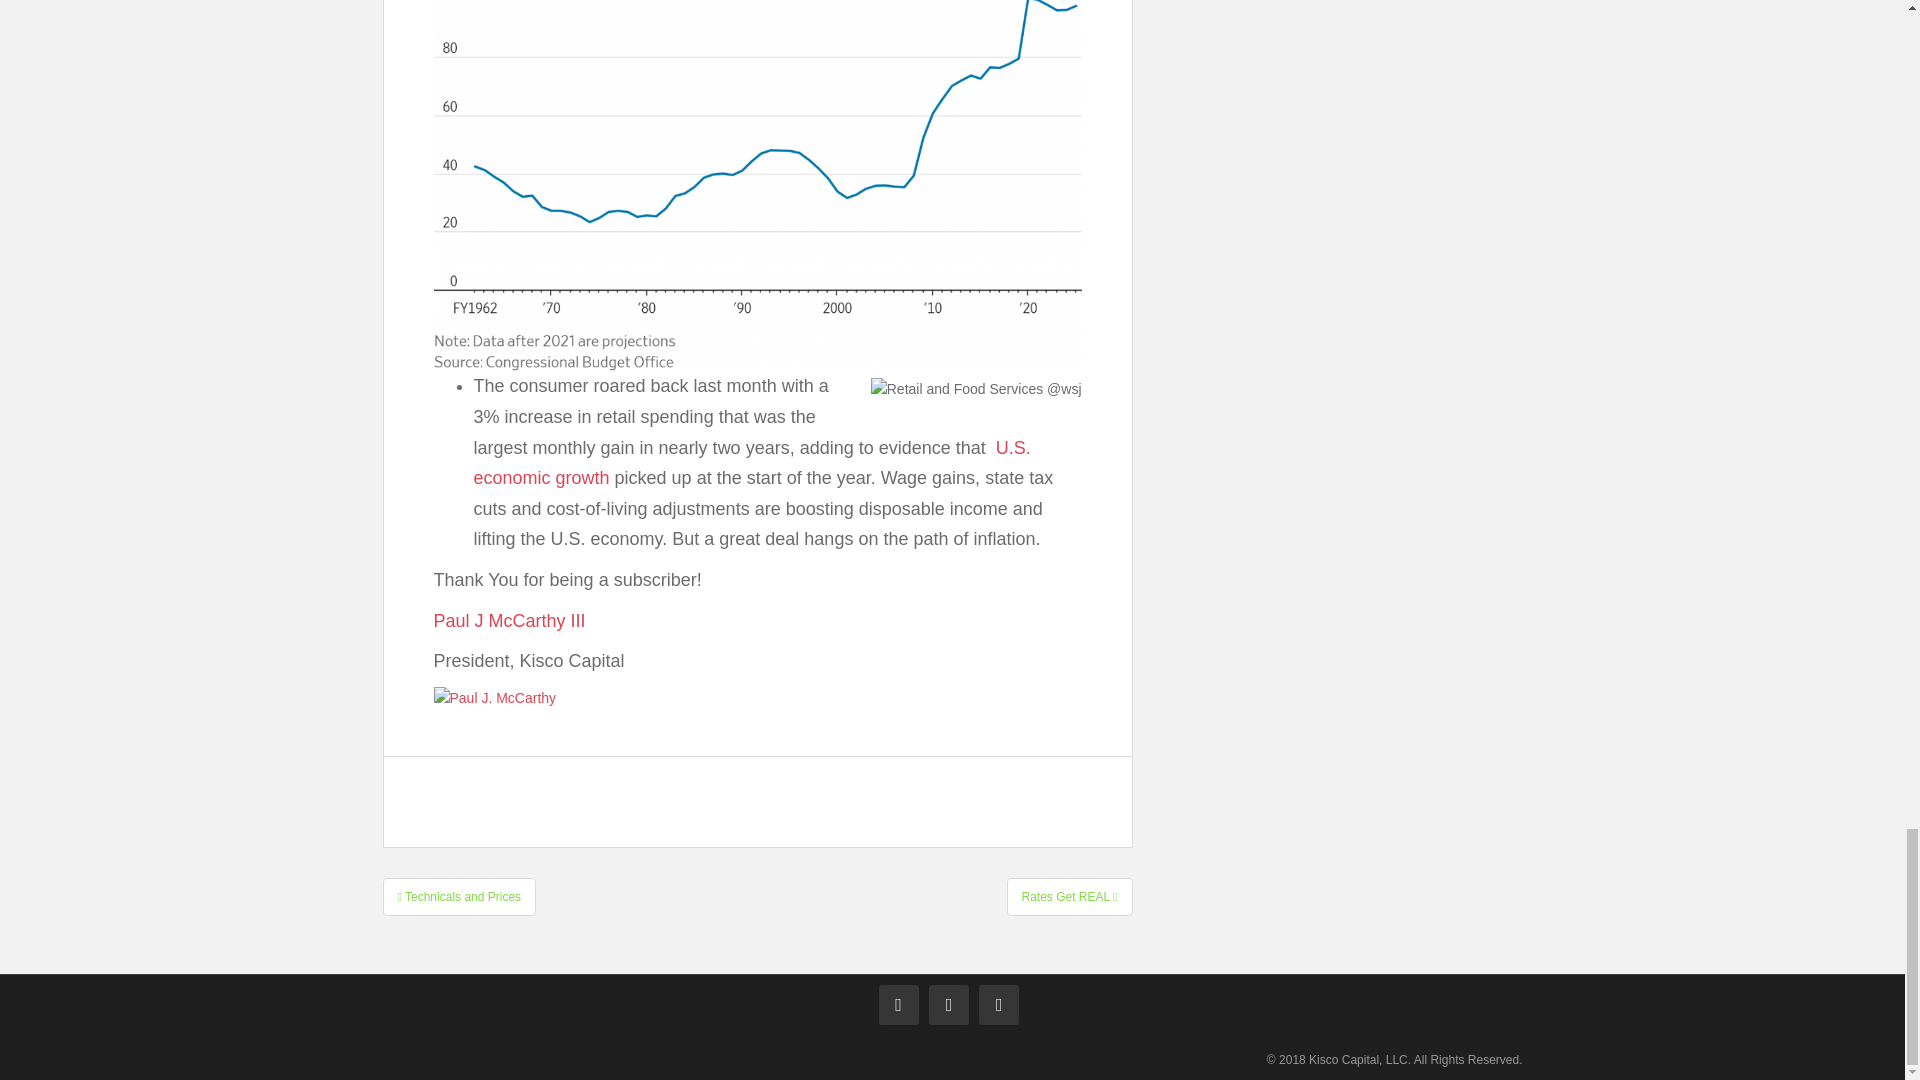  What do you see at coordinates (458, 896) in the screenshot?
I see `Technicals and Prices` at bounding box center [458, 896].